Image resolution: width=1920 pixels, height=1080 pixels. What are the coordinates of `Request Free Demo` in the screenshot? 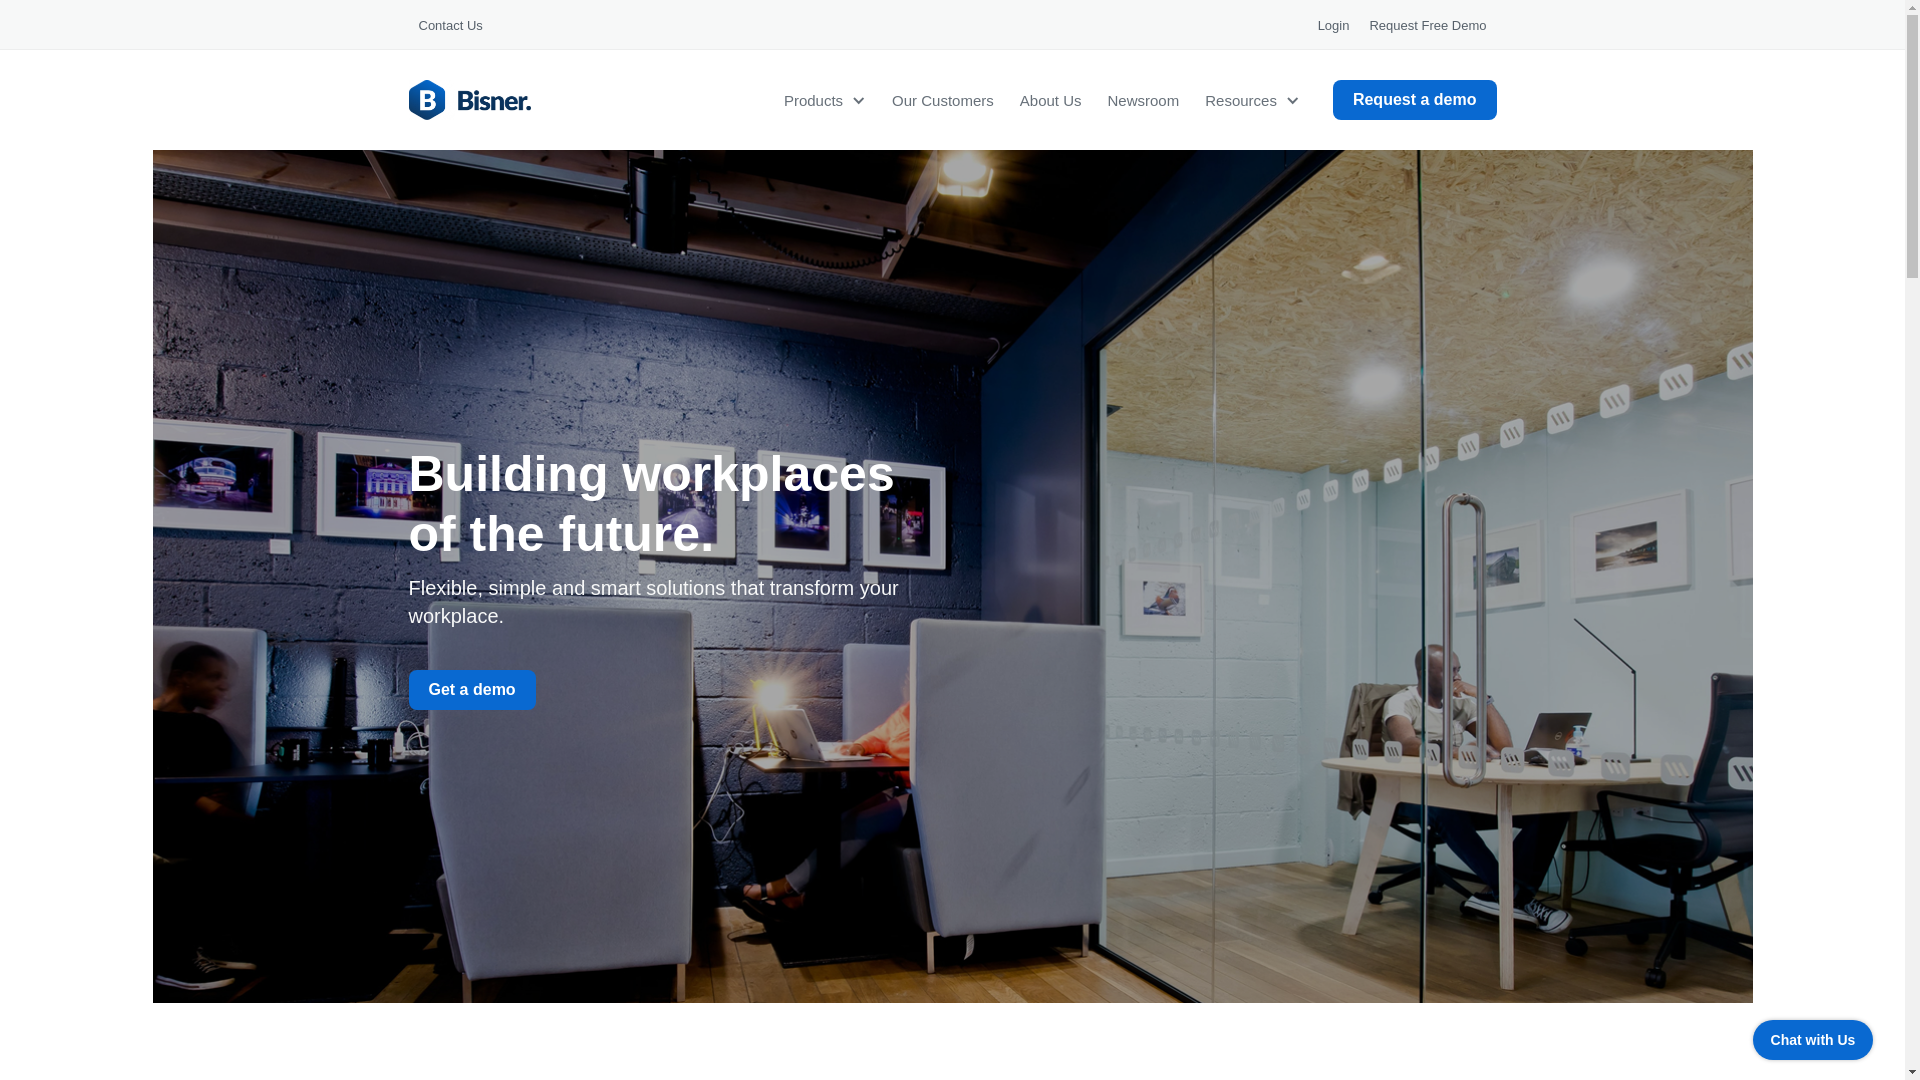 It's located at (1427, 24).